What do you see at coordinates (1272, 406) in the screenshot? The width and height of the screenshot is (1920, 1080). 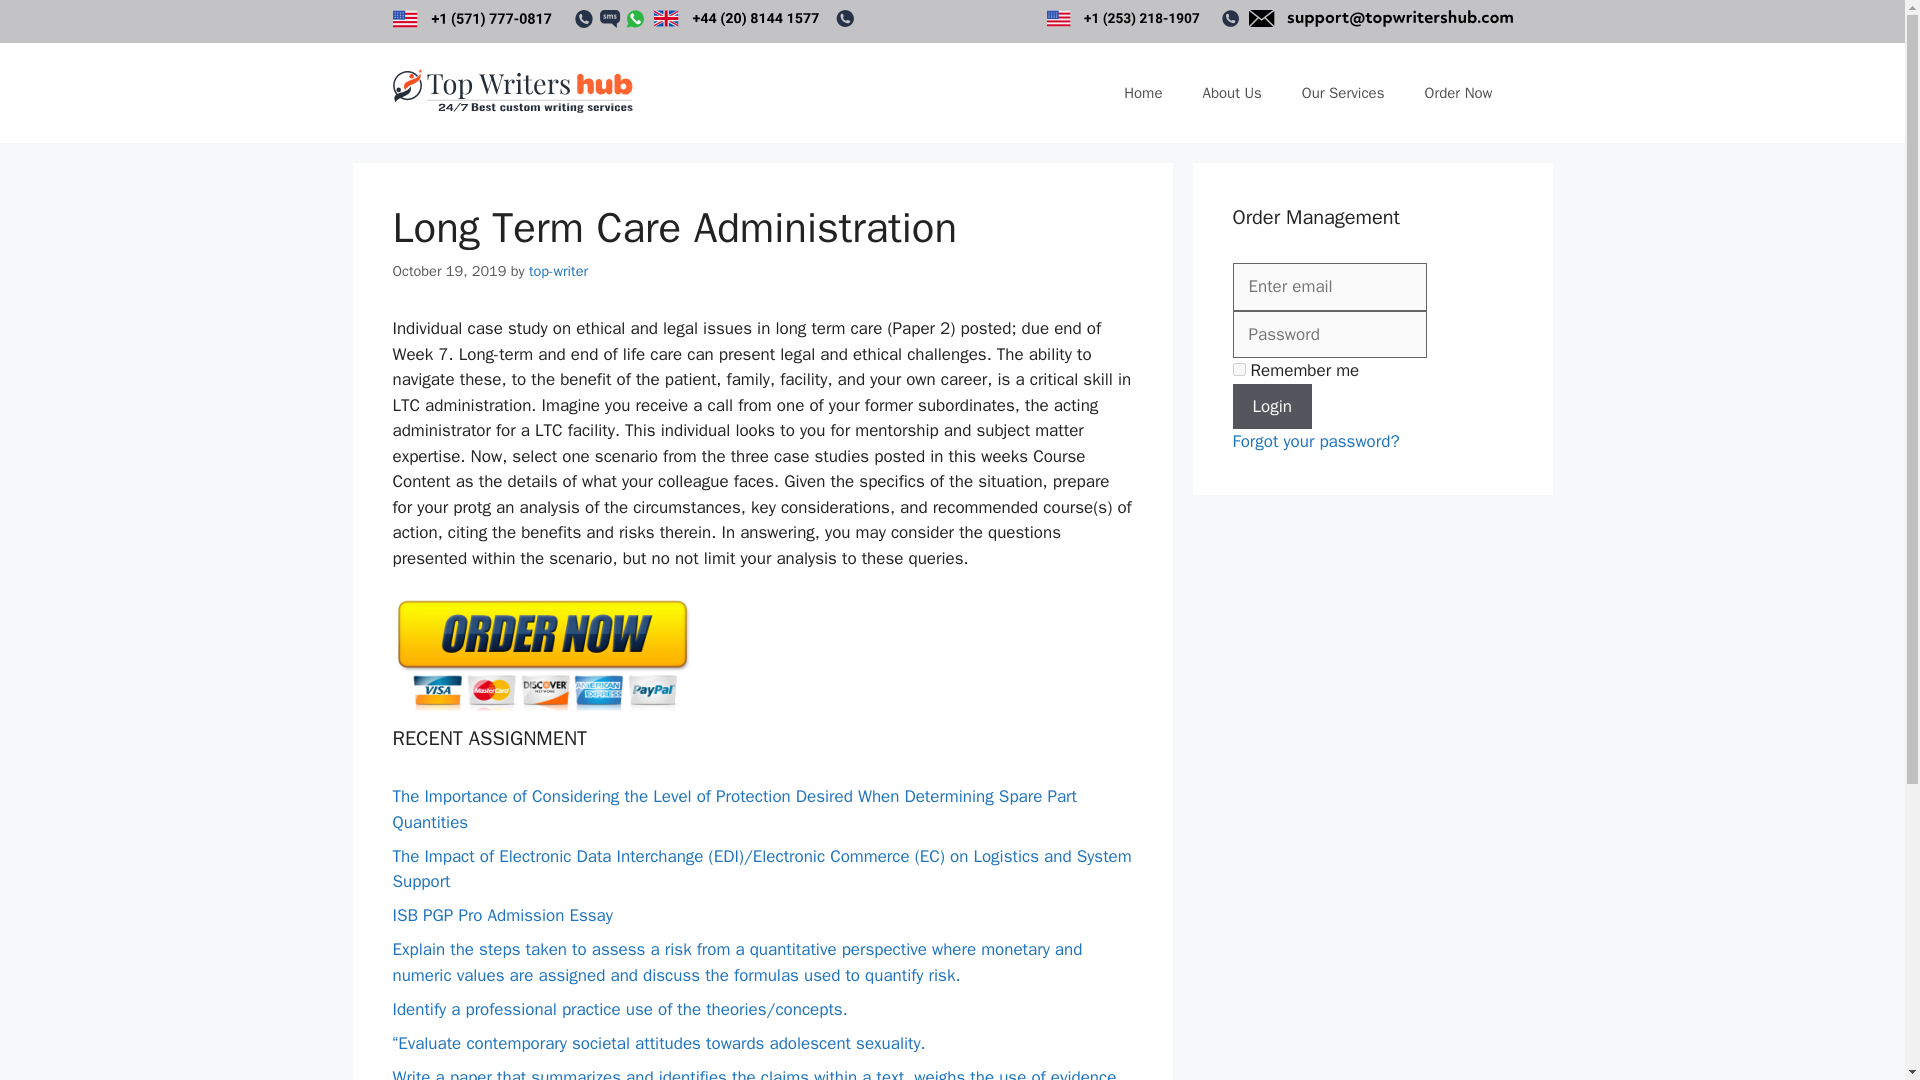 I see `Login` at bounding box center [1272, 406].